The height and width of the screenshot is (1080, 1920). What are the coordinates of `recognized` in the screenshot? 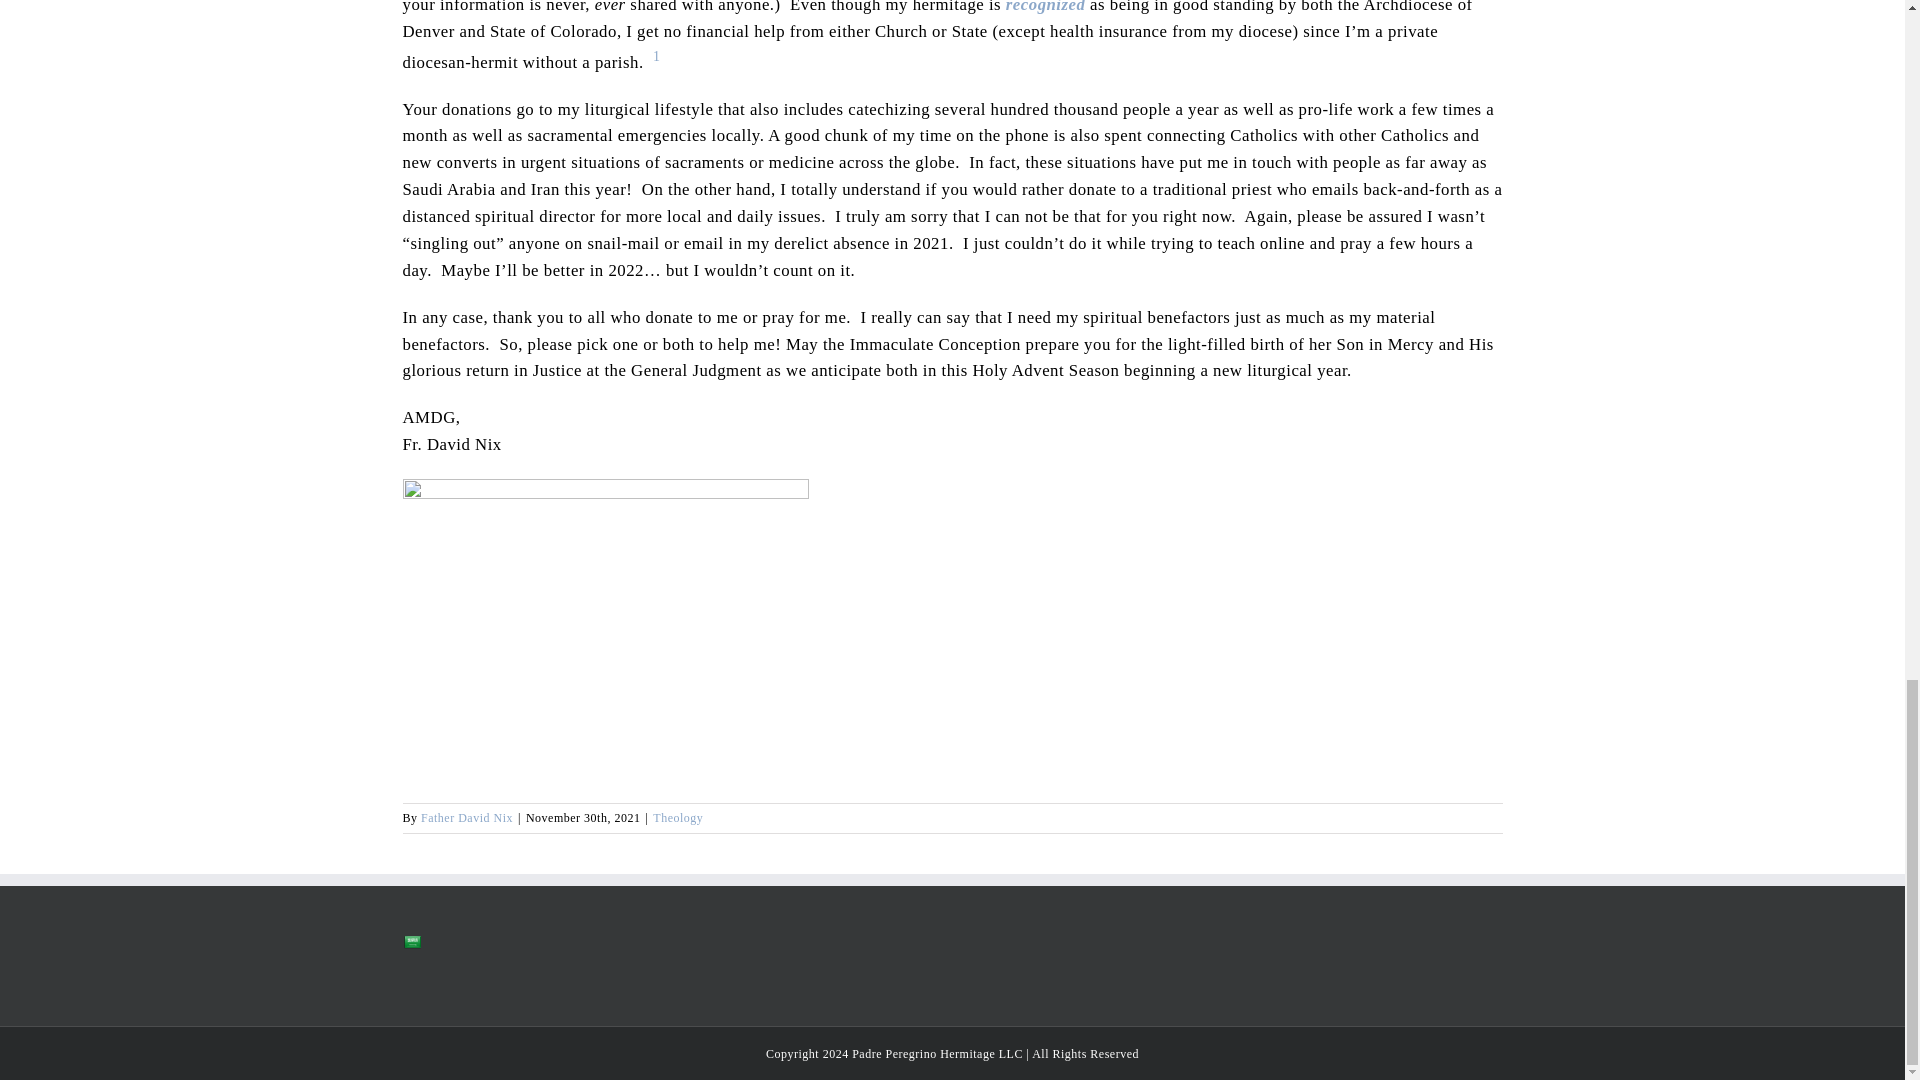 It's located at (1046, 7).